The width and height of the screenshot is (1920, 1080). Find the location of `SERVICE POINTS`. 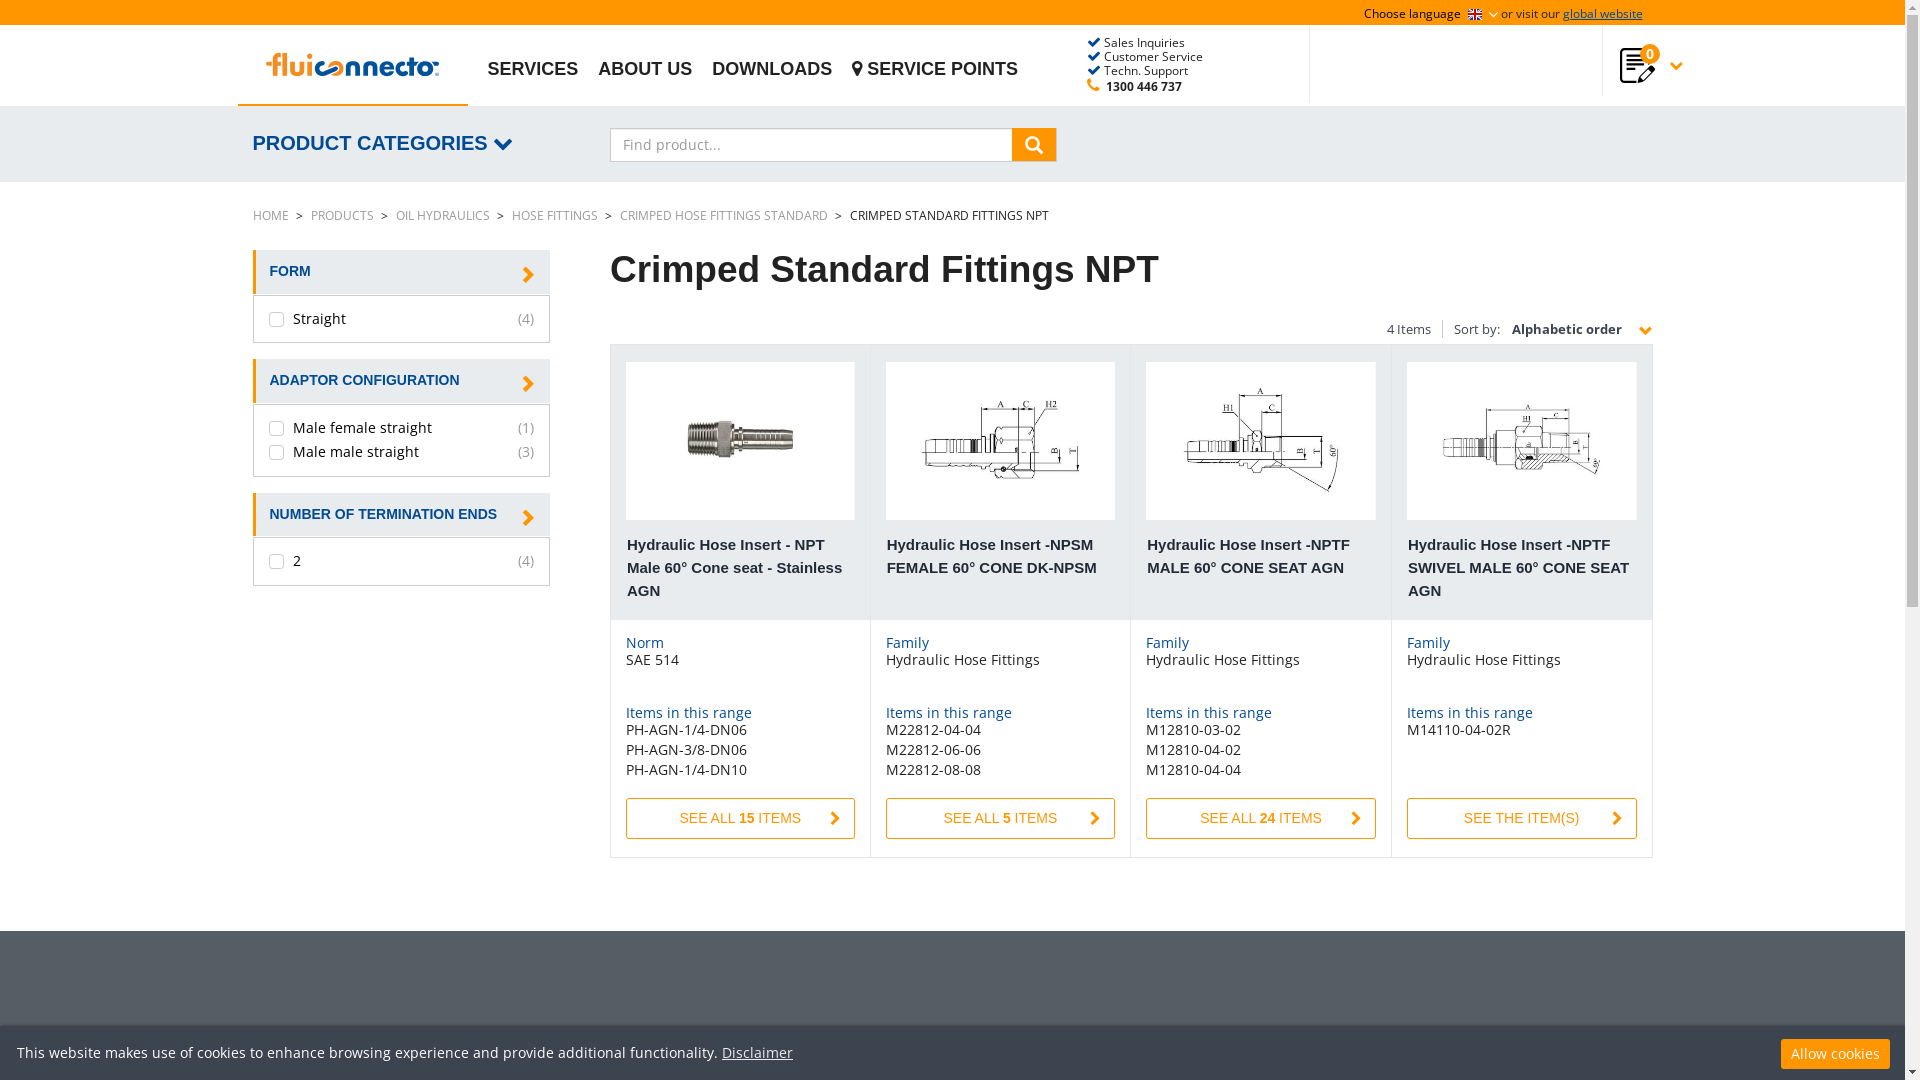

SERVICE POINTS is located at coordinates (934, 69).